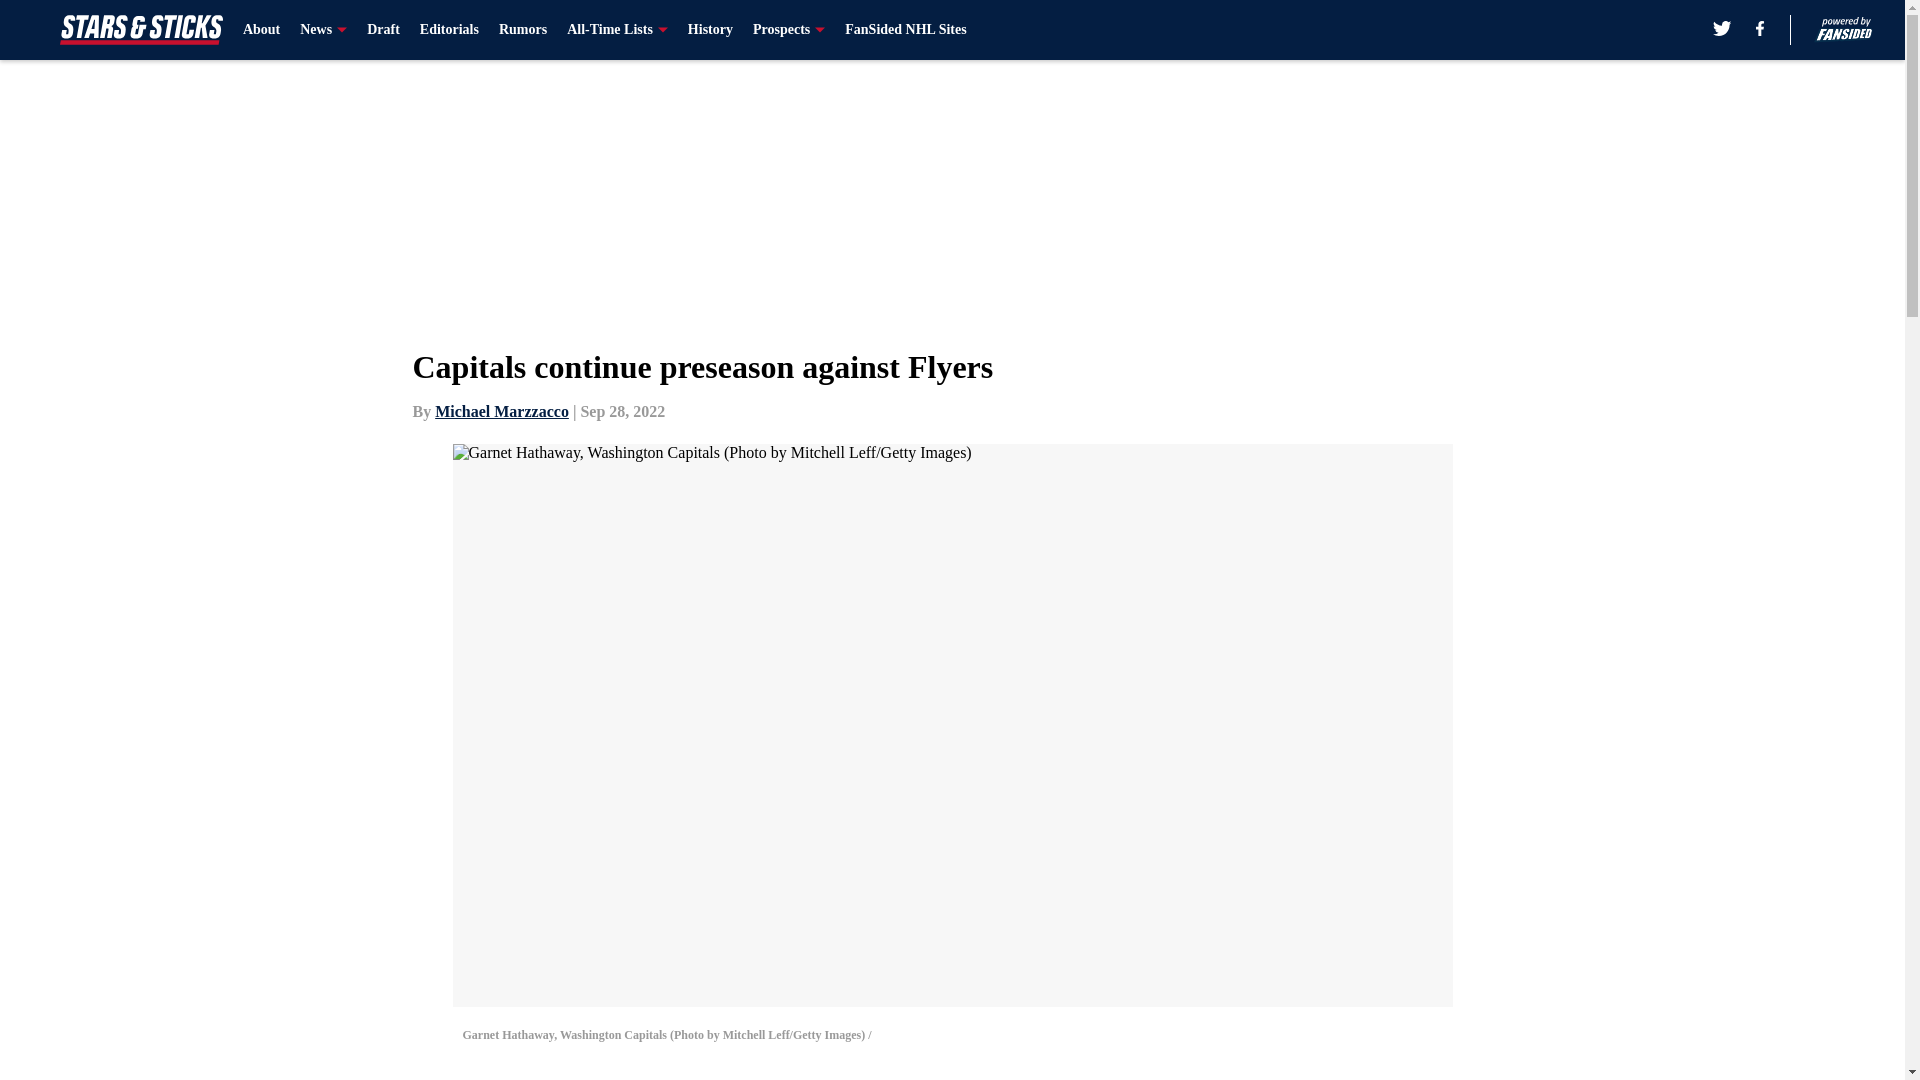  Describe the element at coordinates (502, 411) in the screenshot. I see `Michael Marzzacco` at that location.